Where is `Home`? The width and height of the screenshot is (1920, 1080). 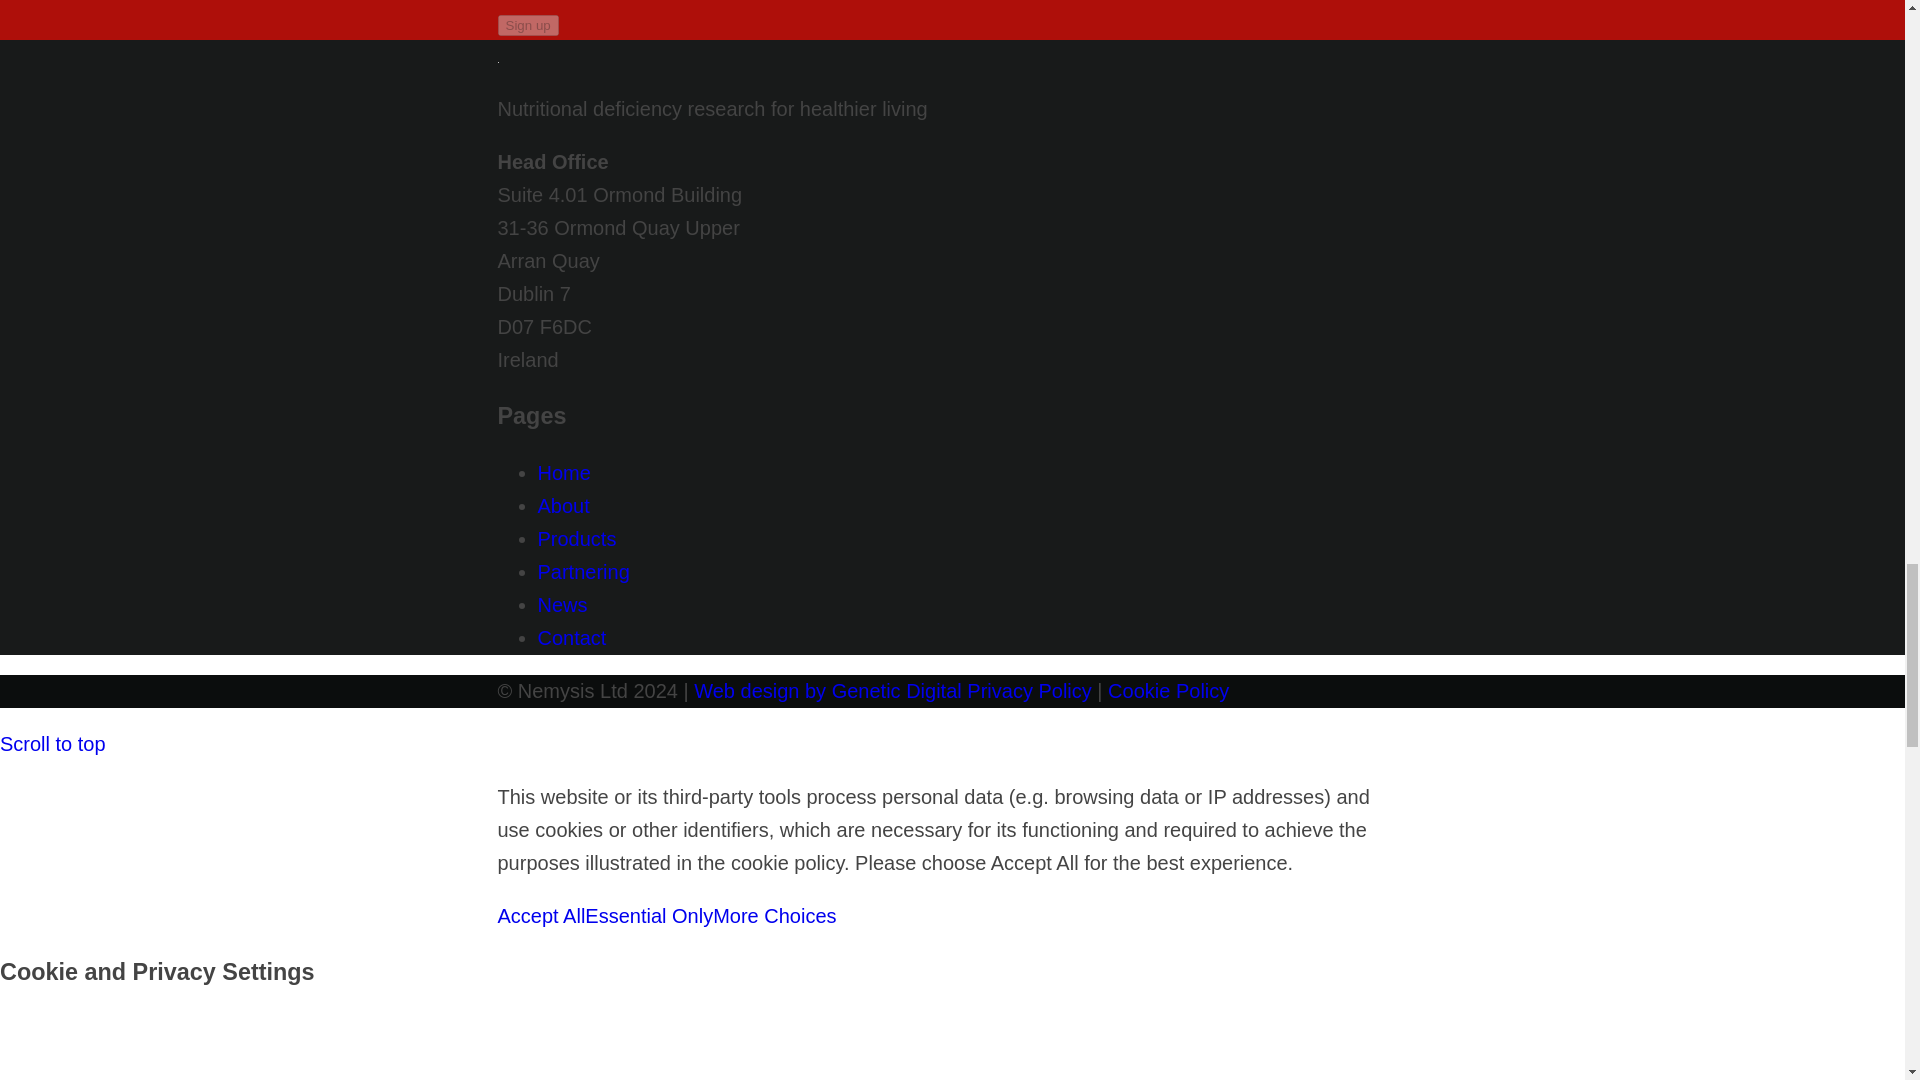
Home is located at coordinates (564, 472).